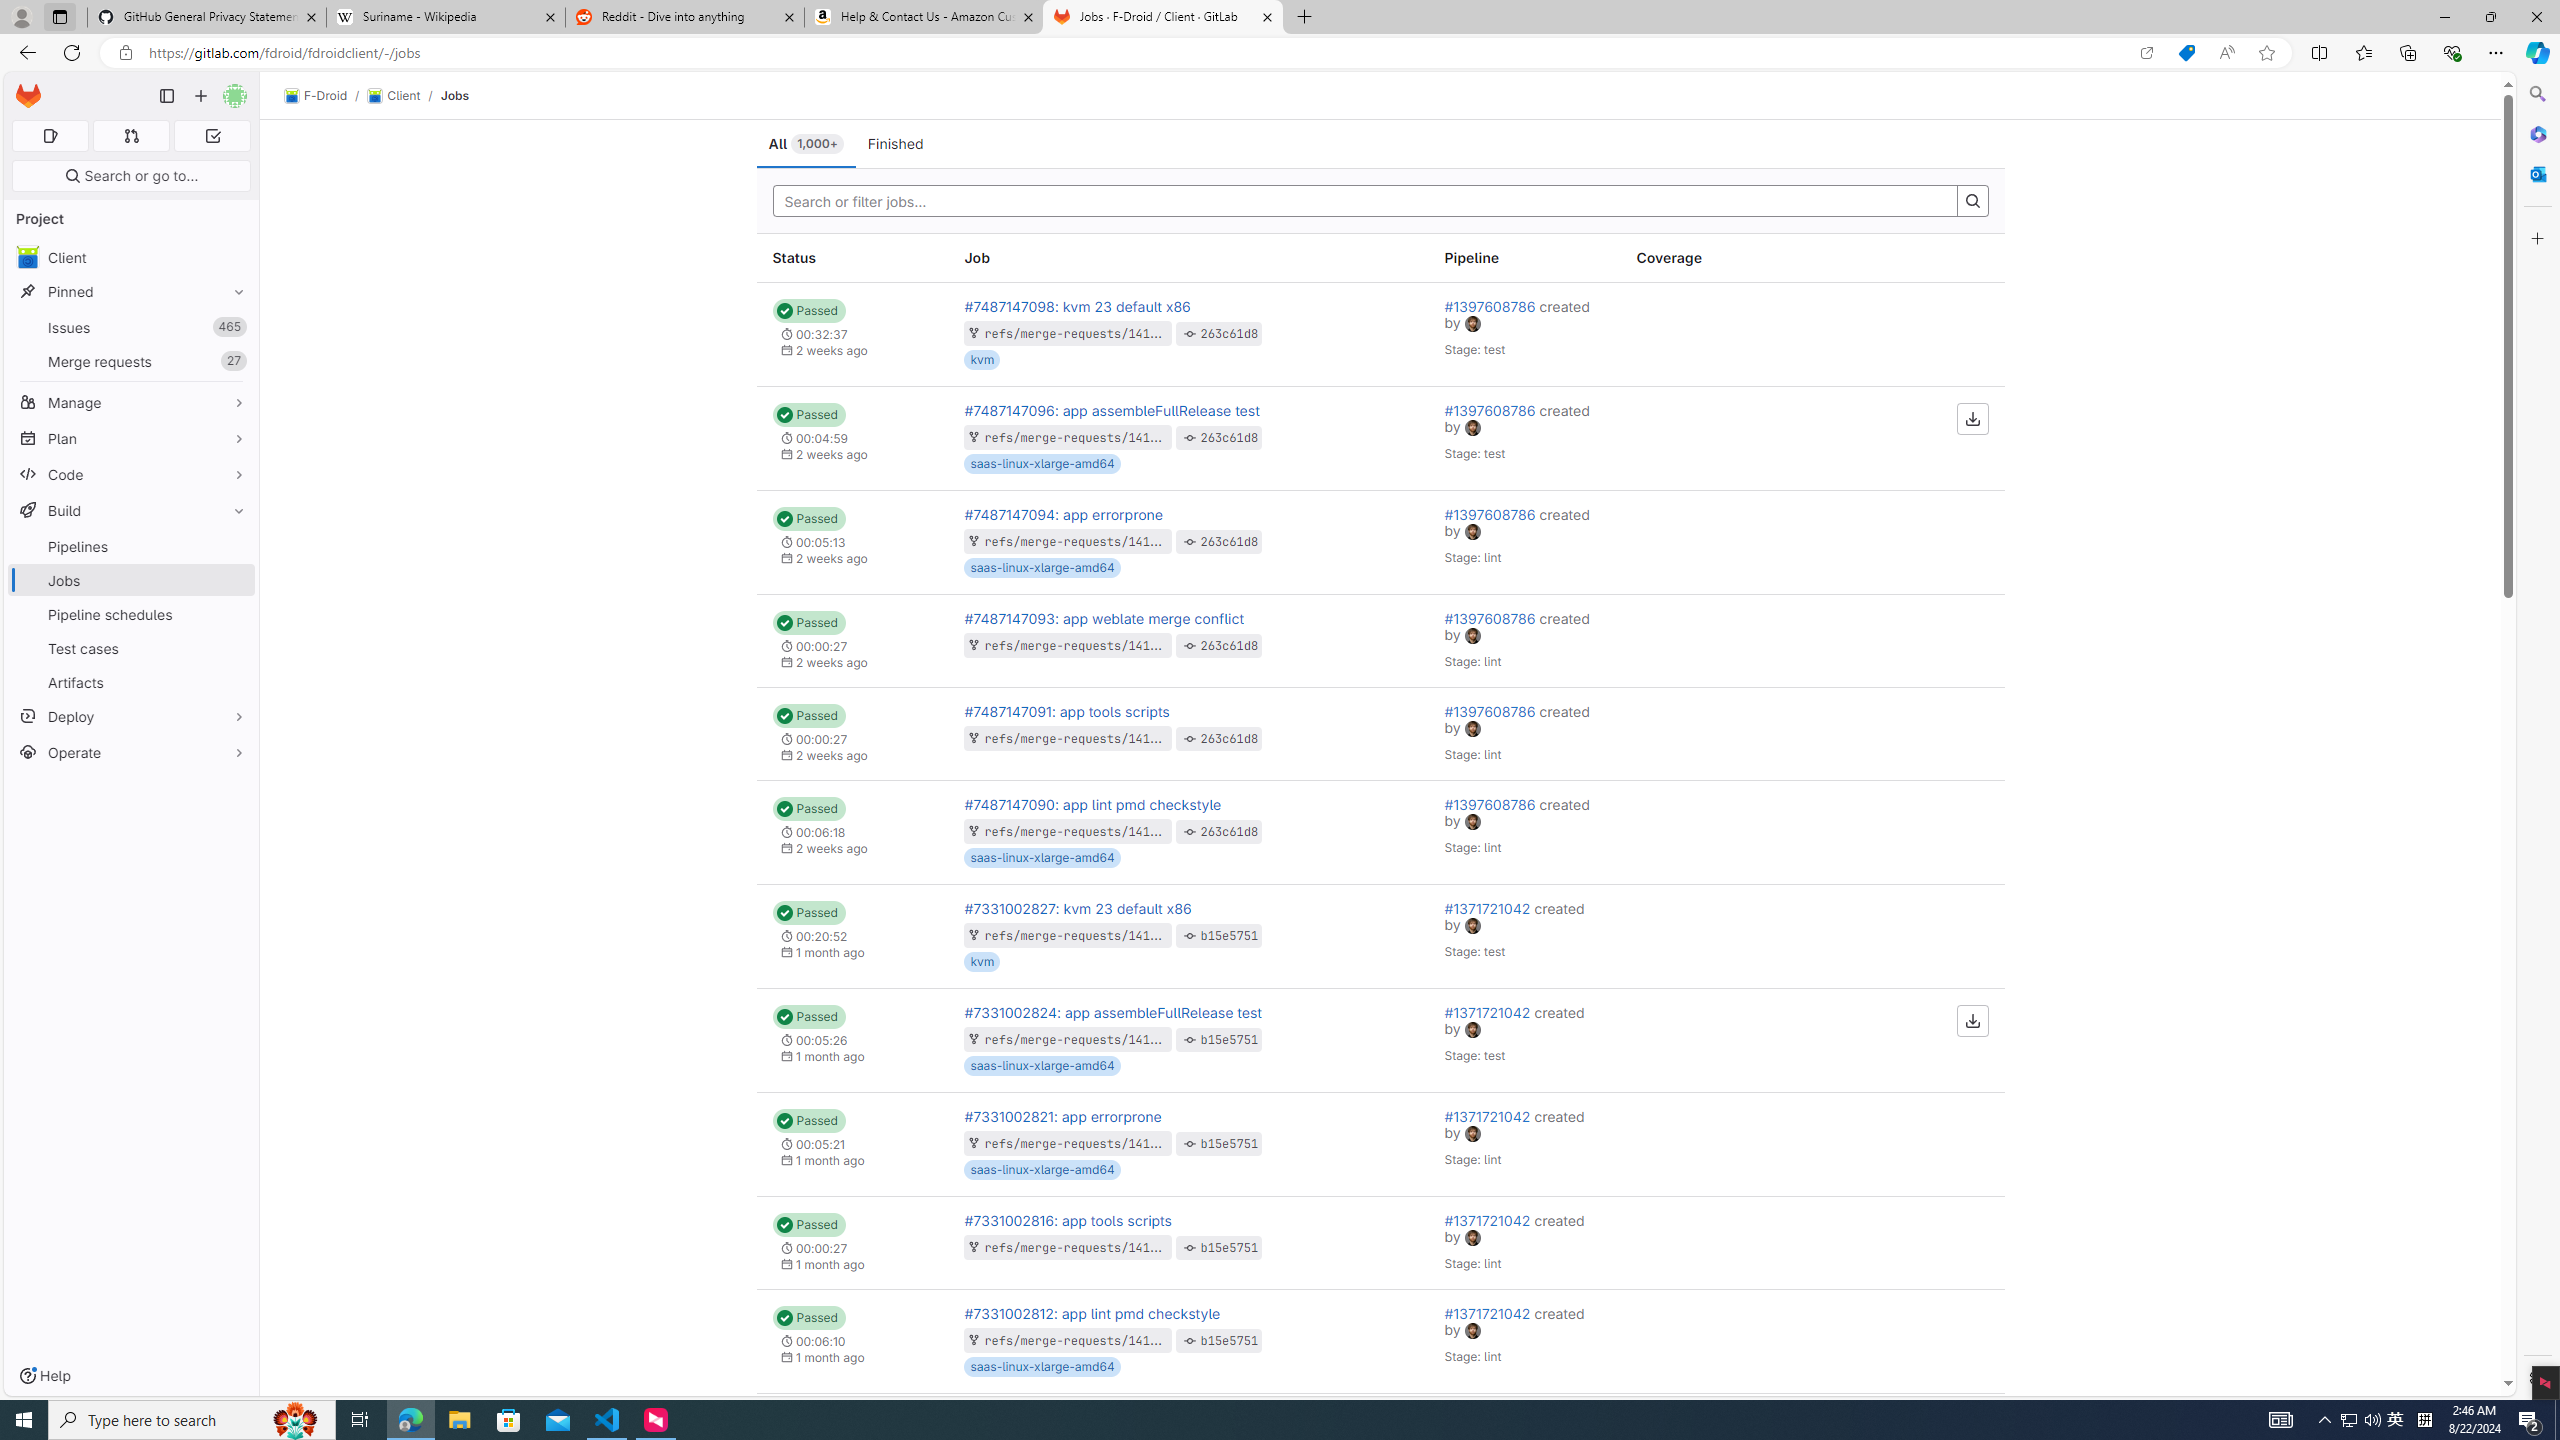 The image size is (2560, 1440). I want to click on Client/, so click(403, 96).